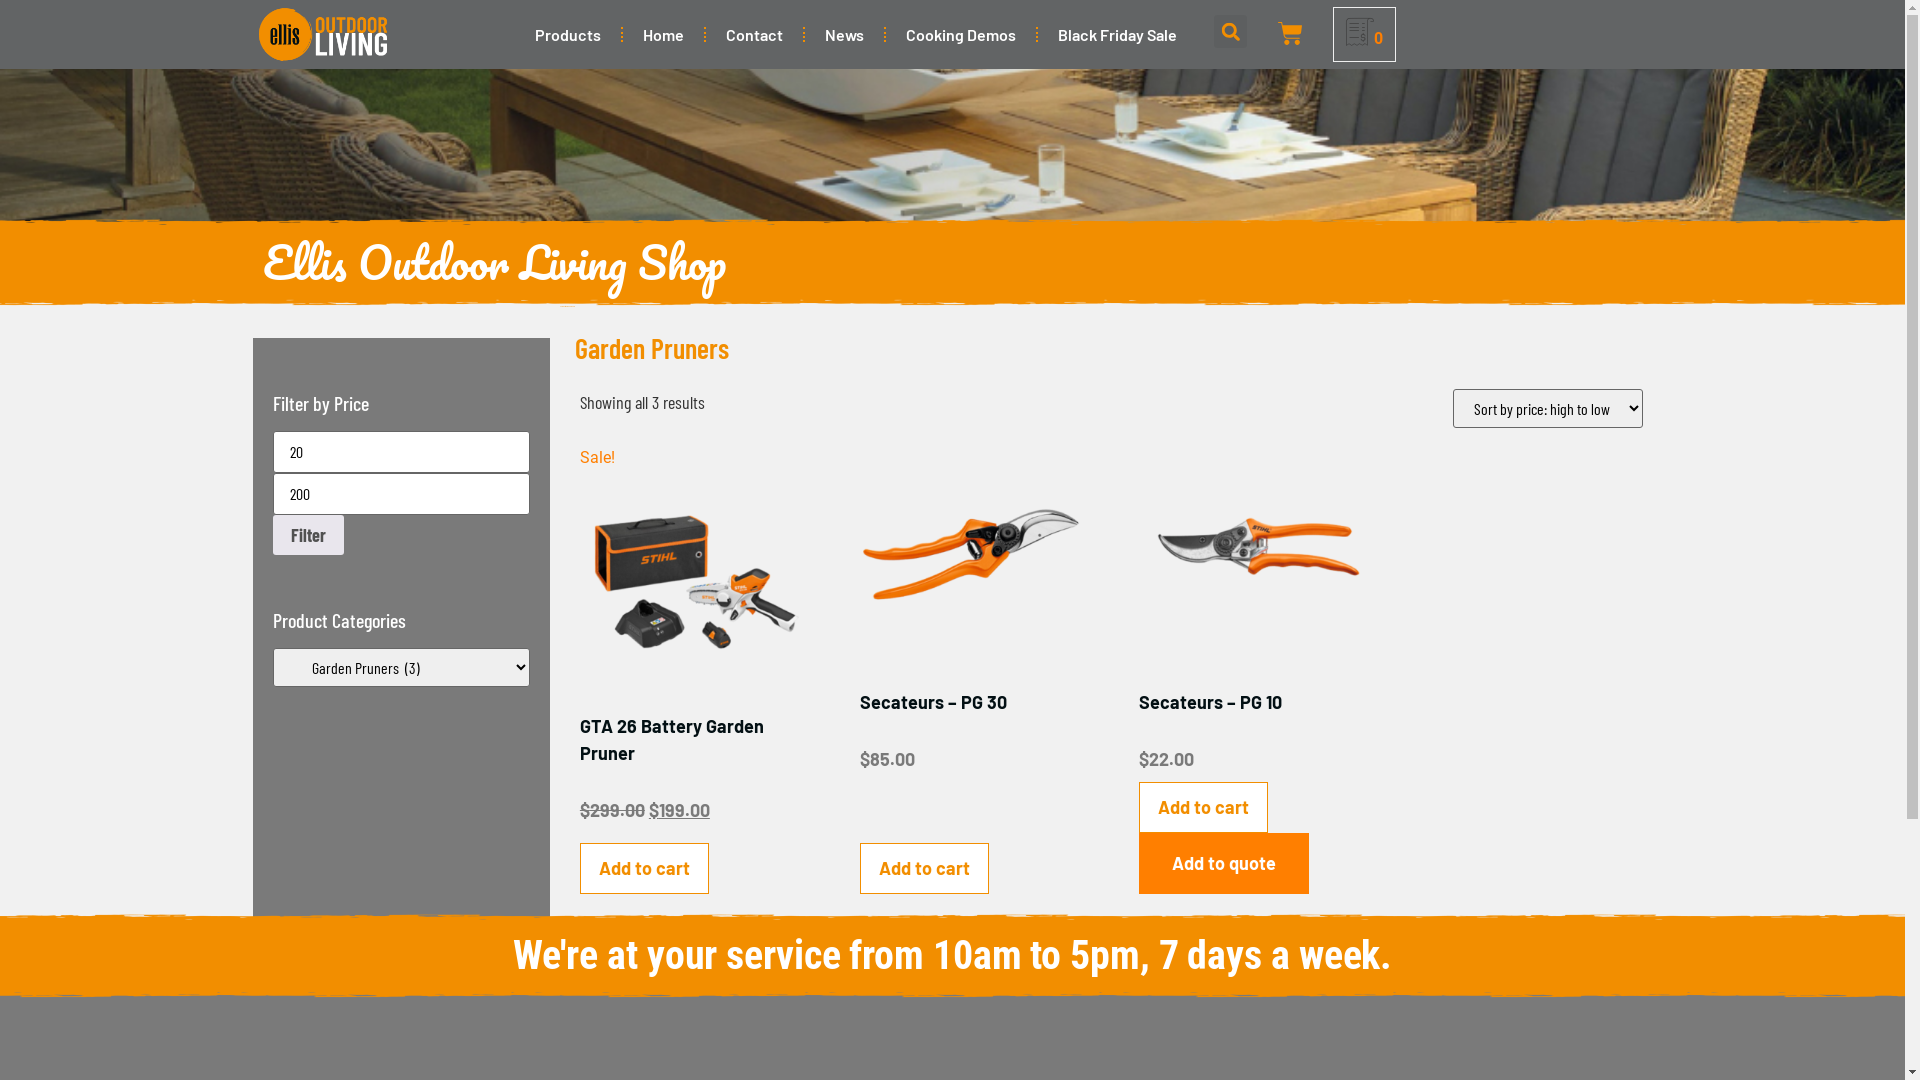 Image resolution: width=1920 pixels, height=1080 pixels. I want to click on Add to cart, so click(1204, 808).